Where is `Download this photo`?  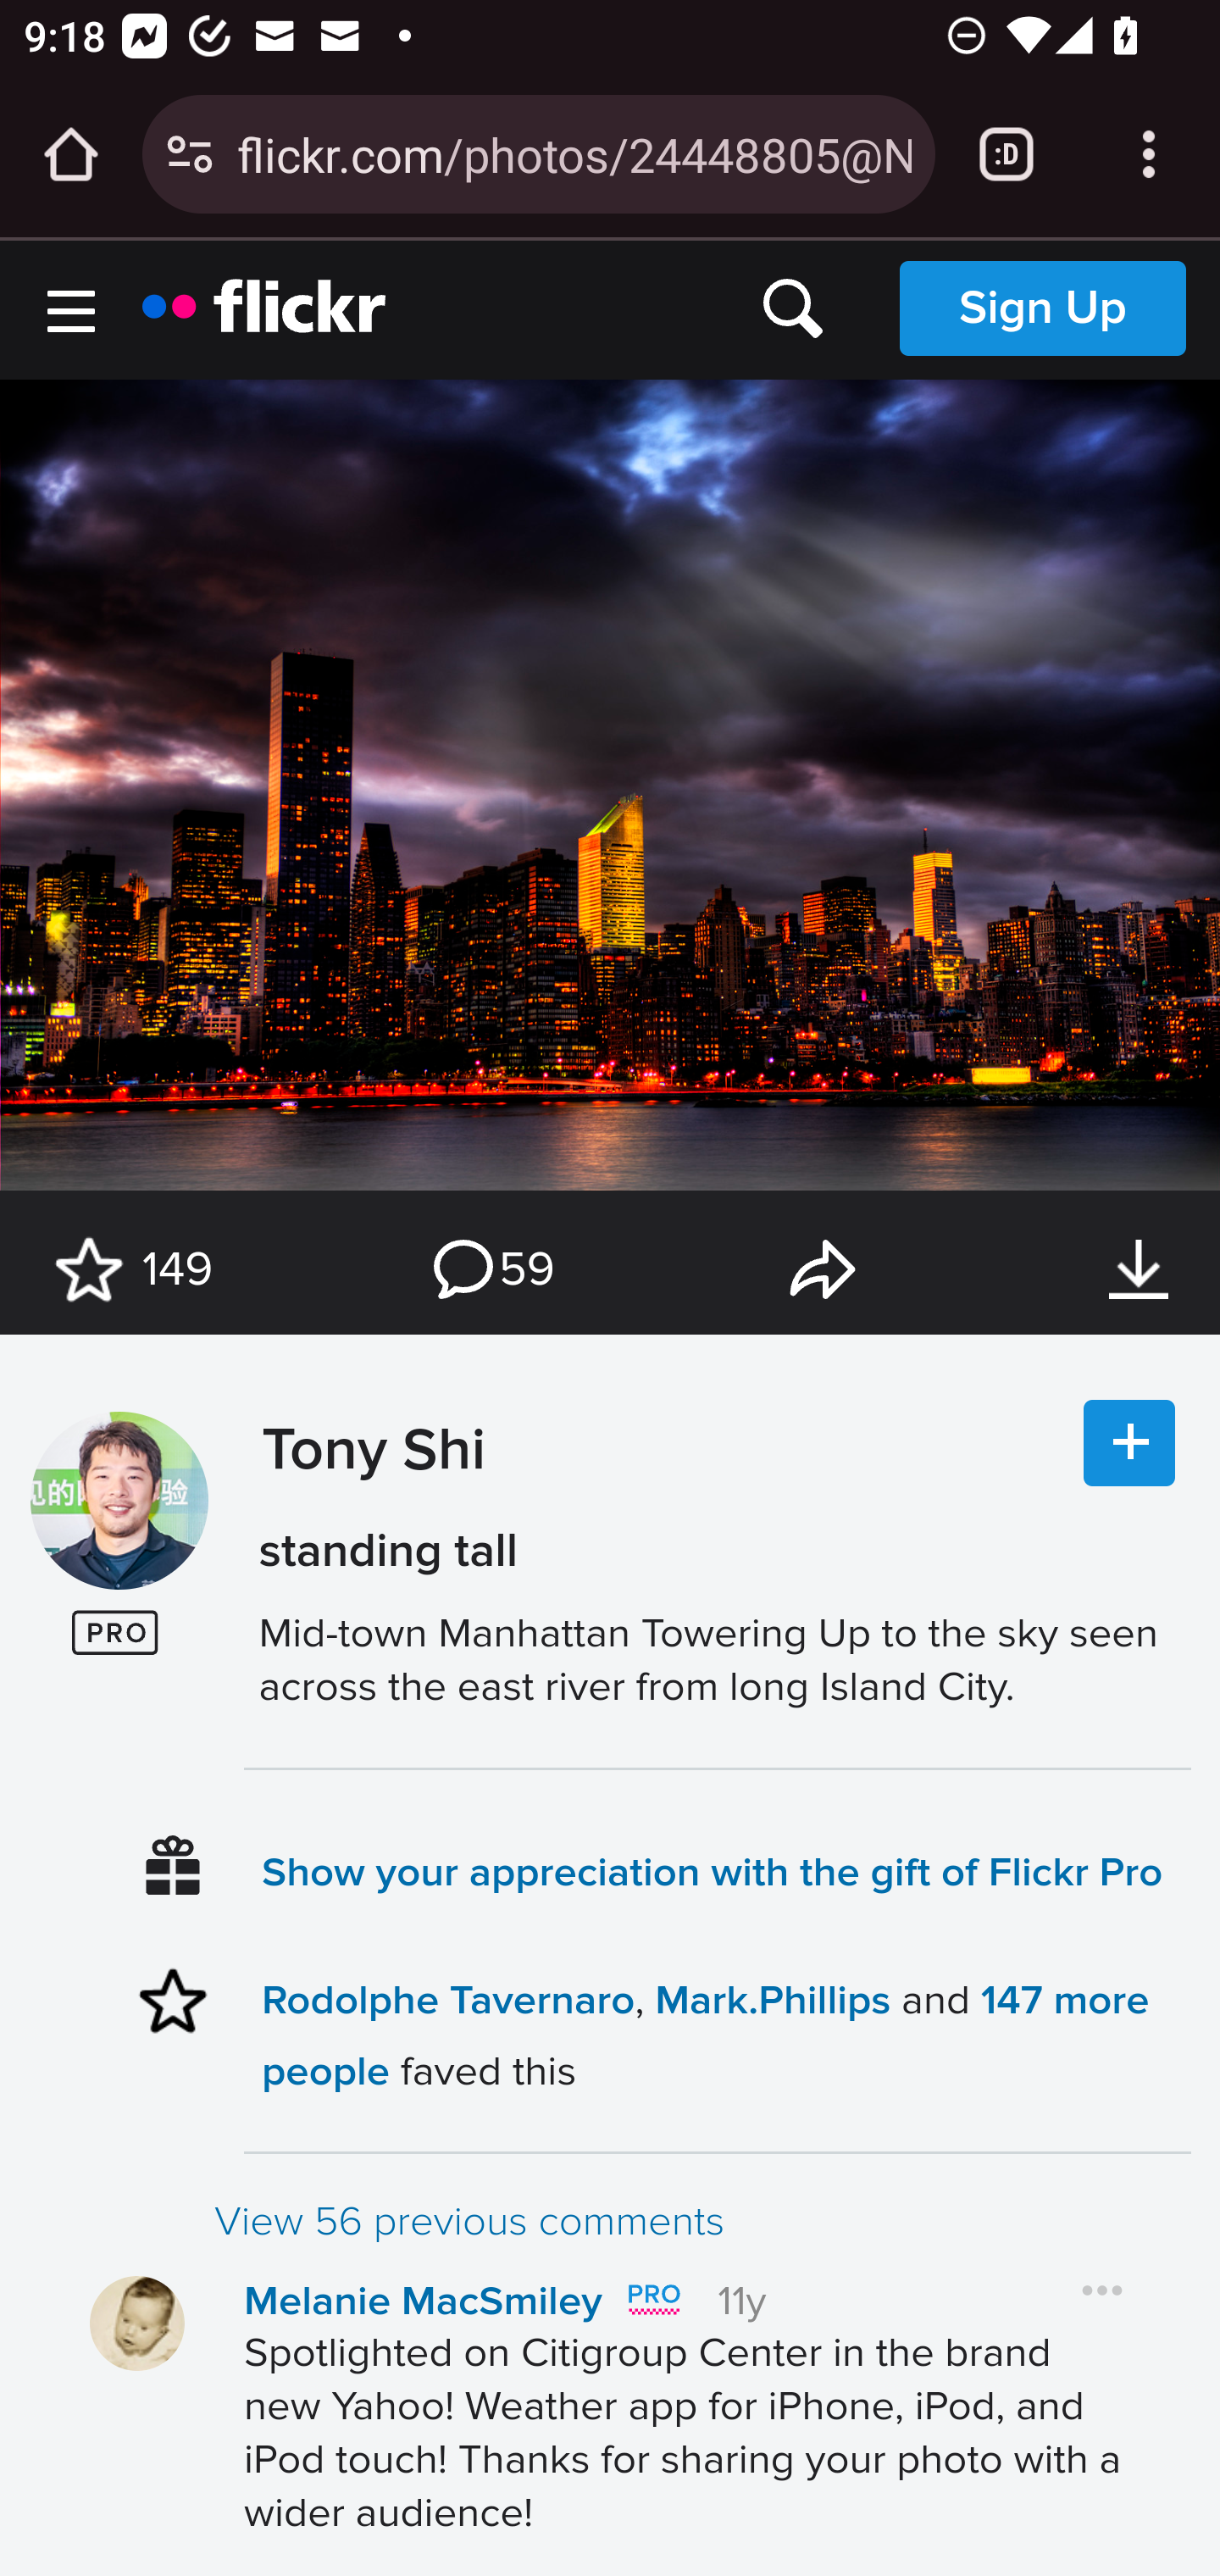
Download this photo is located at coordinates (1138, 1269).